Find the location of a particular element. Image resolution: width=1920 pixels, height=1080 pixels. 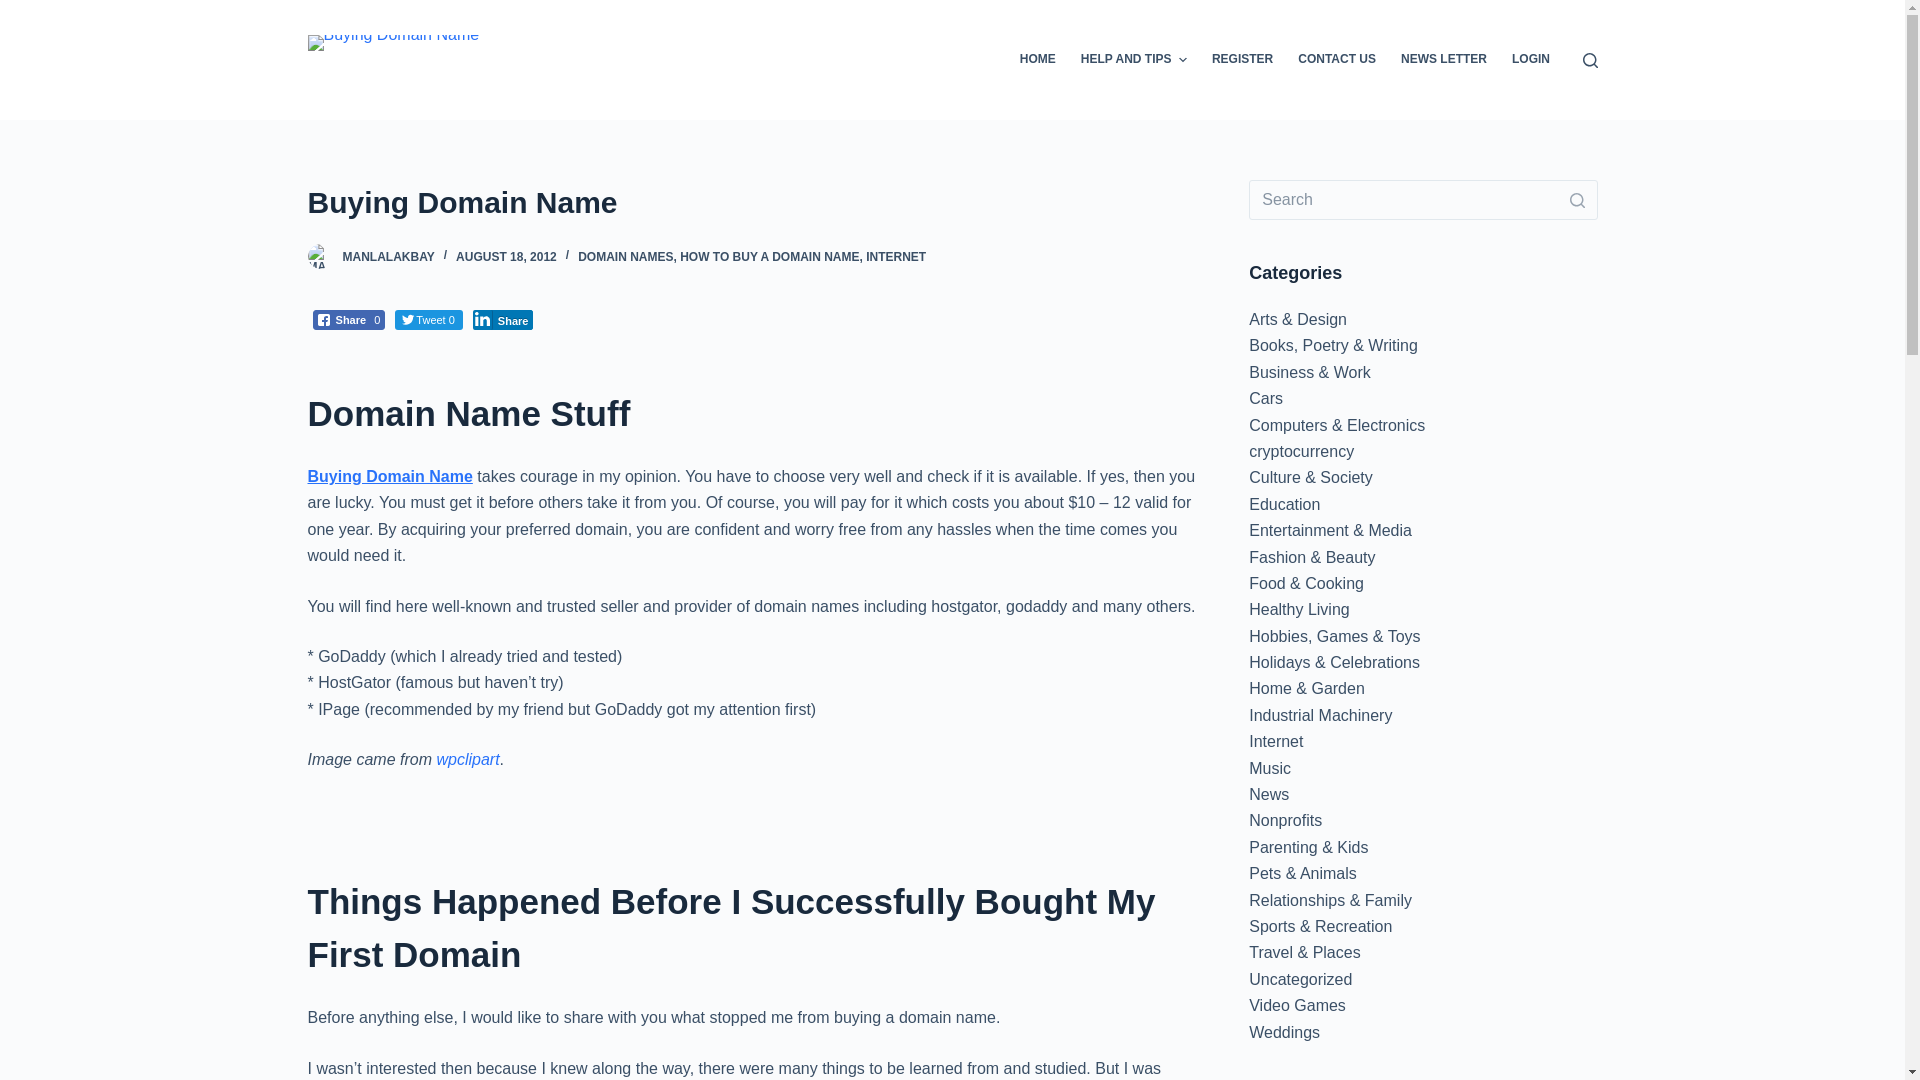

Buying Domain Name is located at coordinates (394, 42).